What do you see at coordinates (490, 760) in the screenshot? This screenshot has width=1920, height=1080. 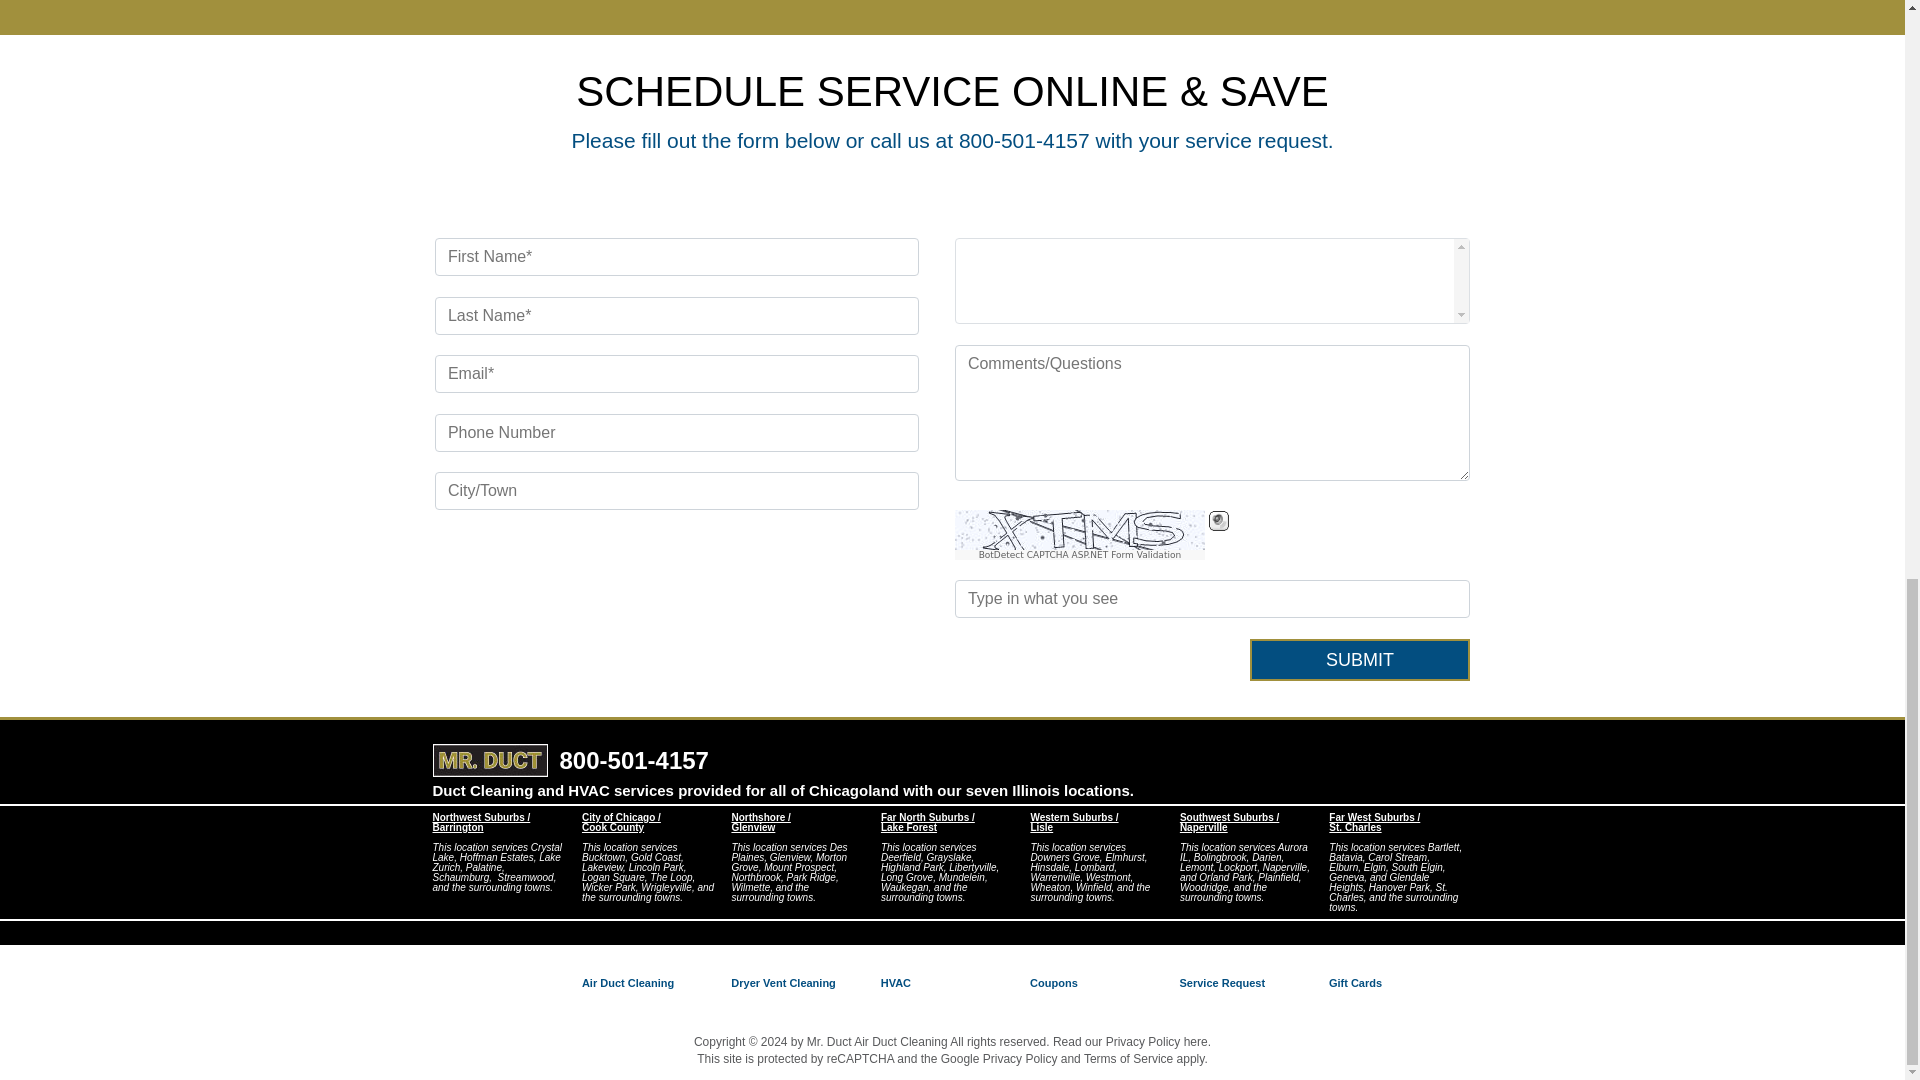 I see `Mr. Duct Logo` at bounding box center [490, 760].